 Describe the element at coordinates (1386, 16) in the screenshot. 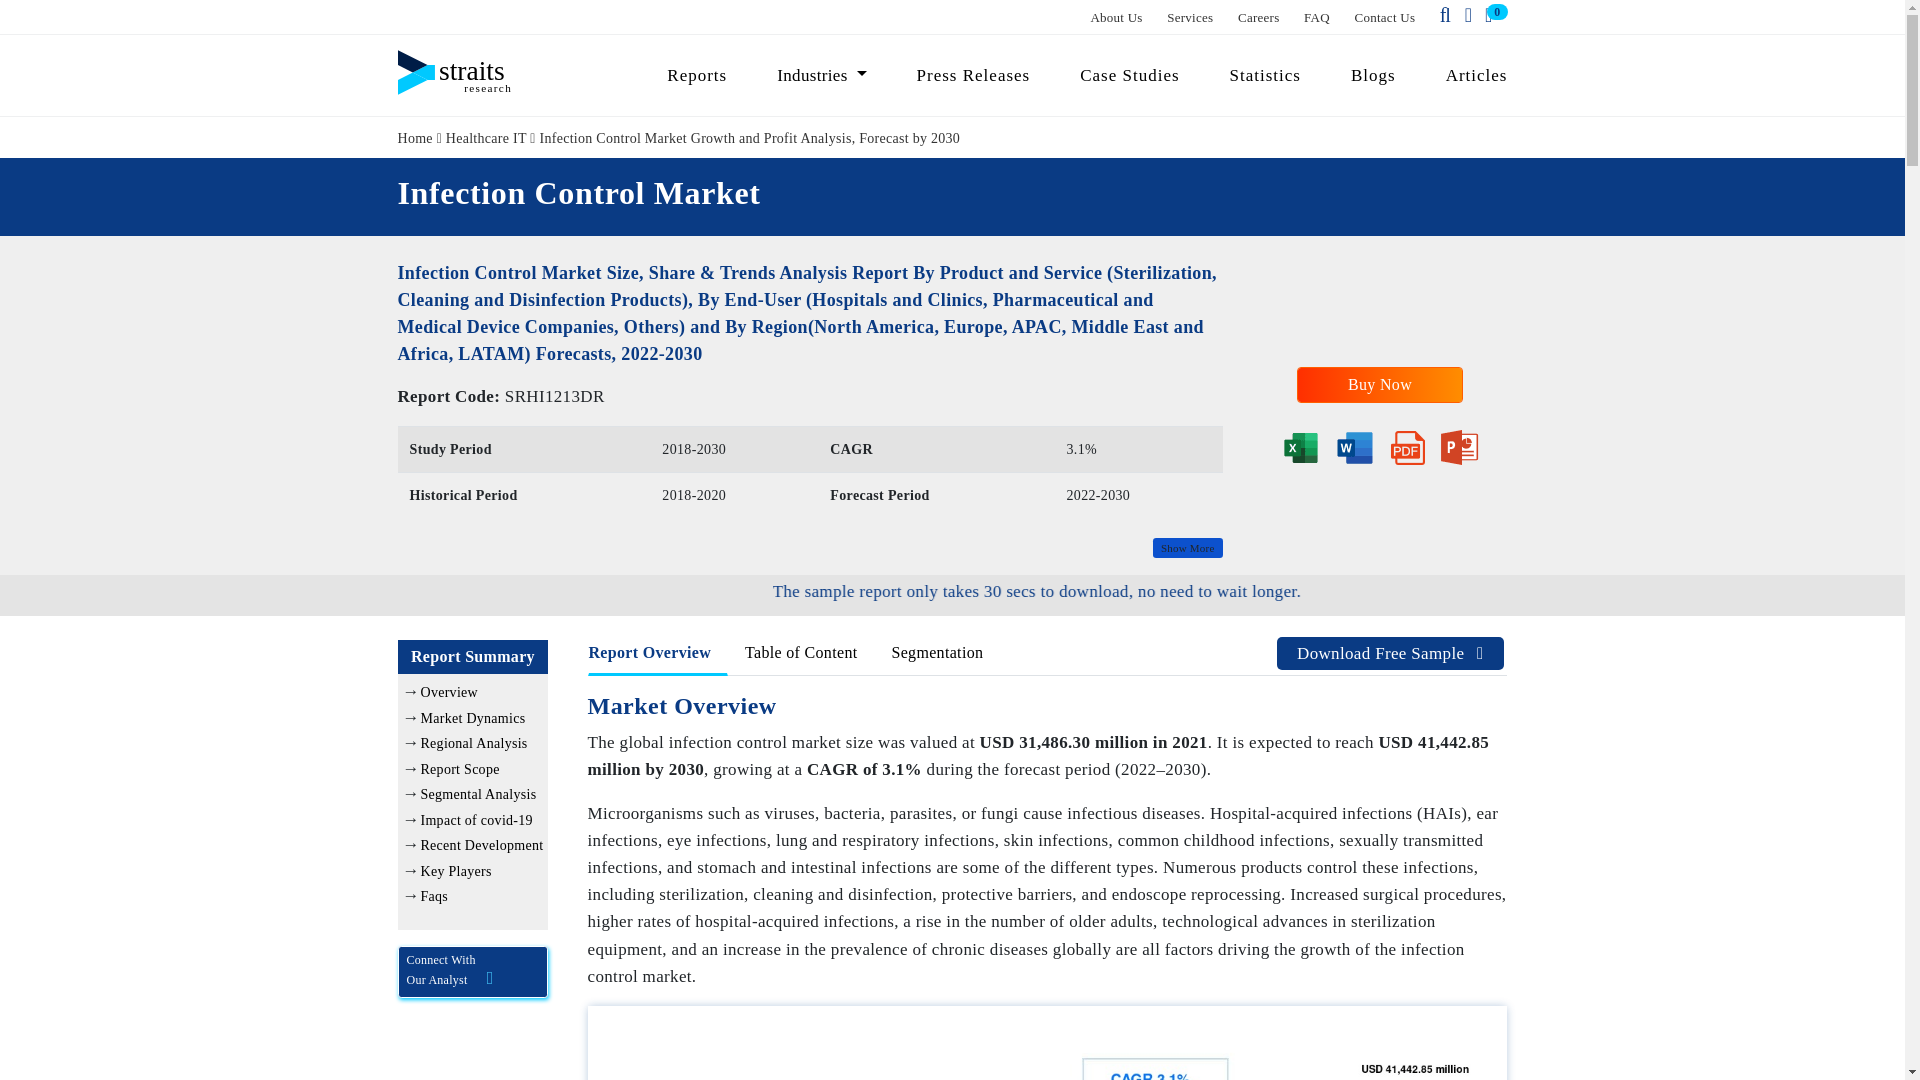

I see `Contact Us` at that location.